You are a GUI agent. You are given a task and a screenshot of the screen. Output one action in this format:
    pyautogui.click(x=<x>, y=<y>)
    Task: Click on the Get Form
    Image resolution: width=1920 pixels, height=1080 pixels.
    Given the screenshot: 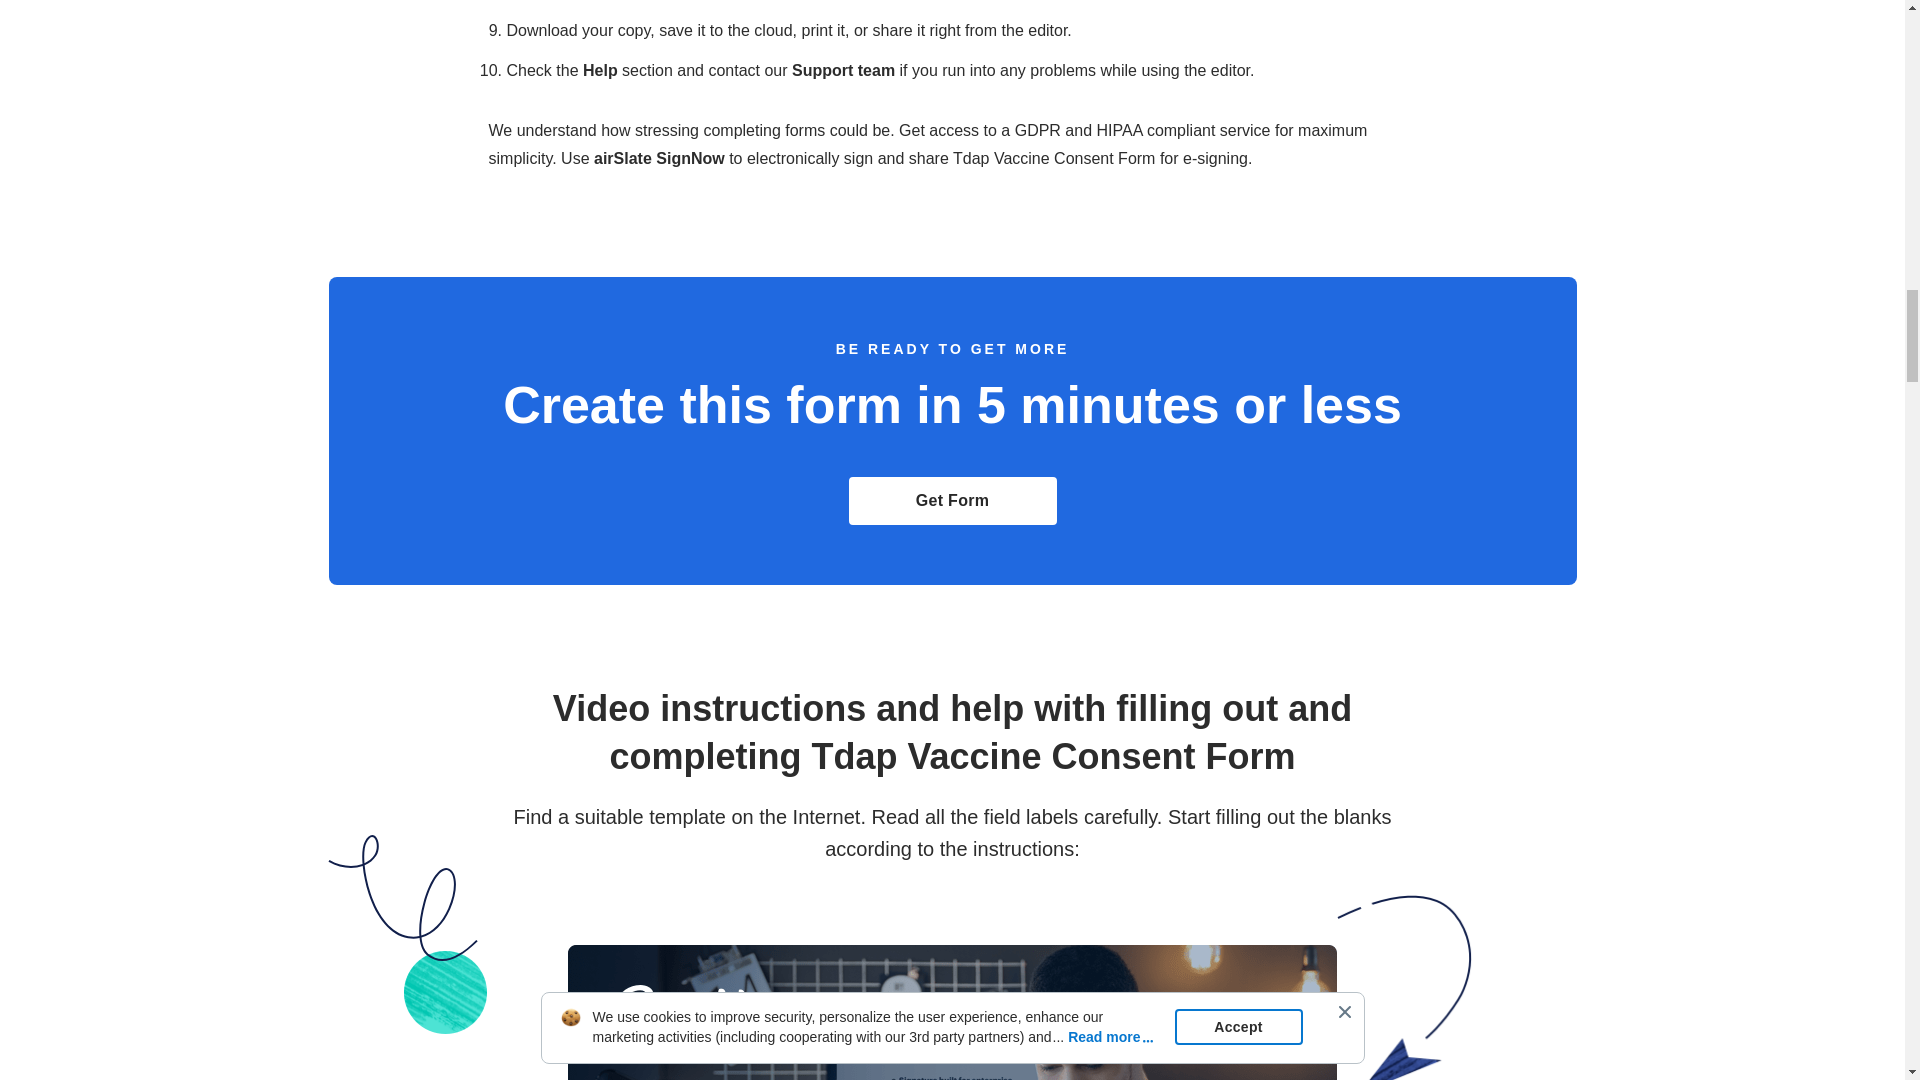 What is the action you would take?
    pyautogui.click(x=952, y=500)
    